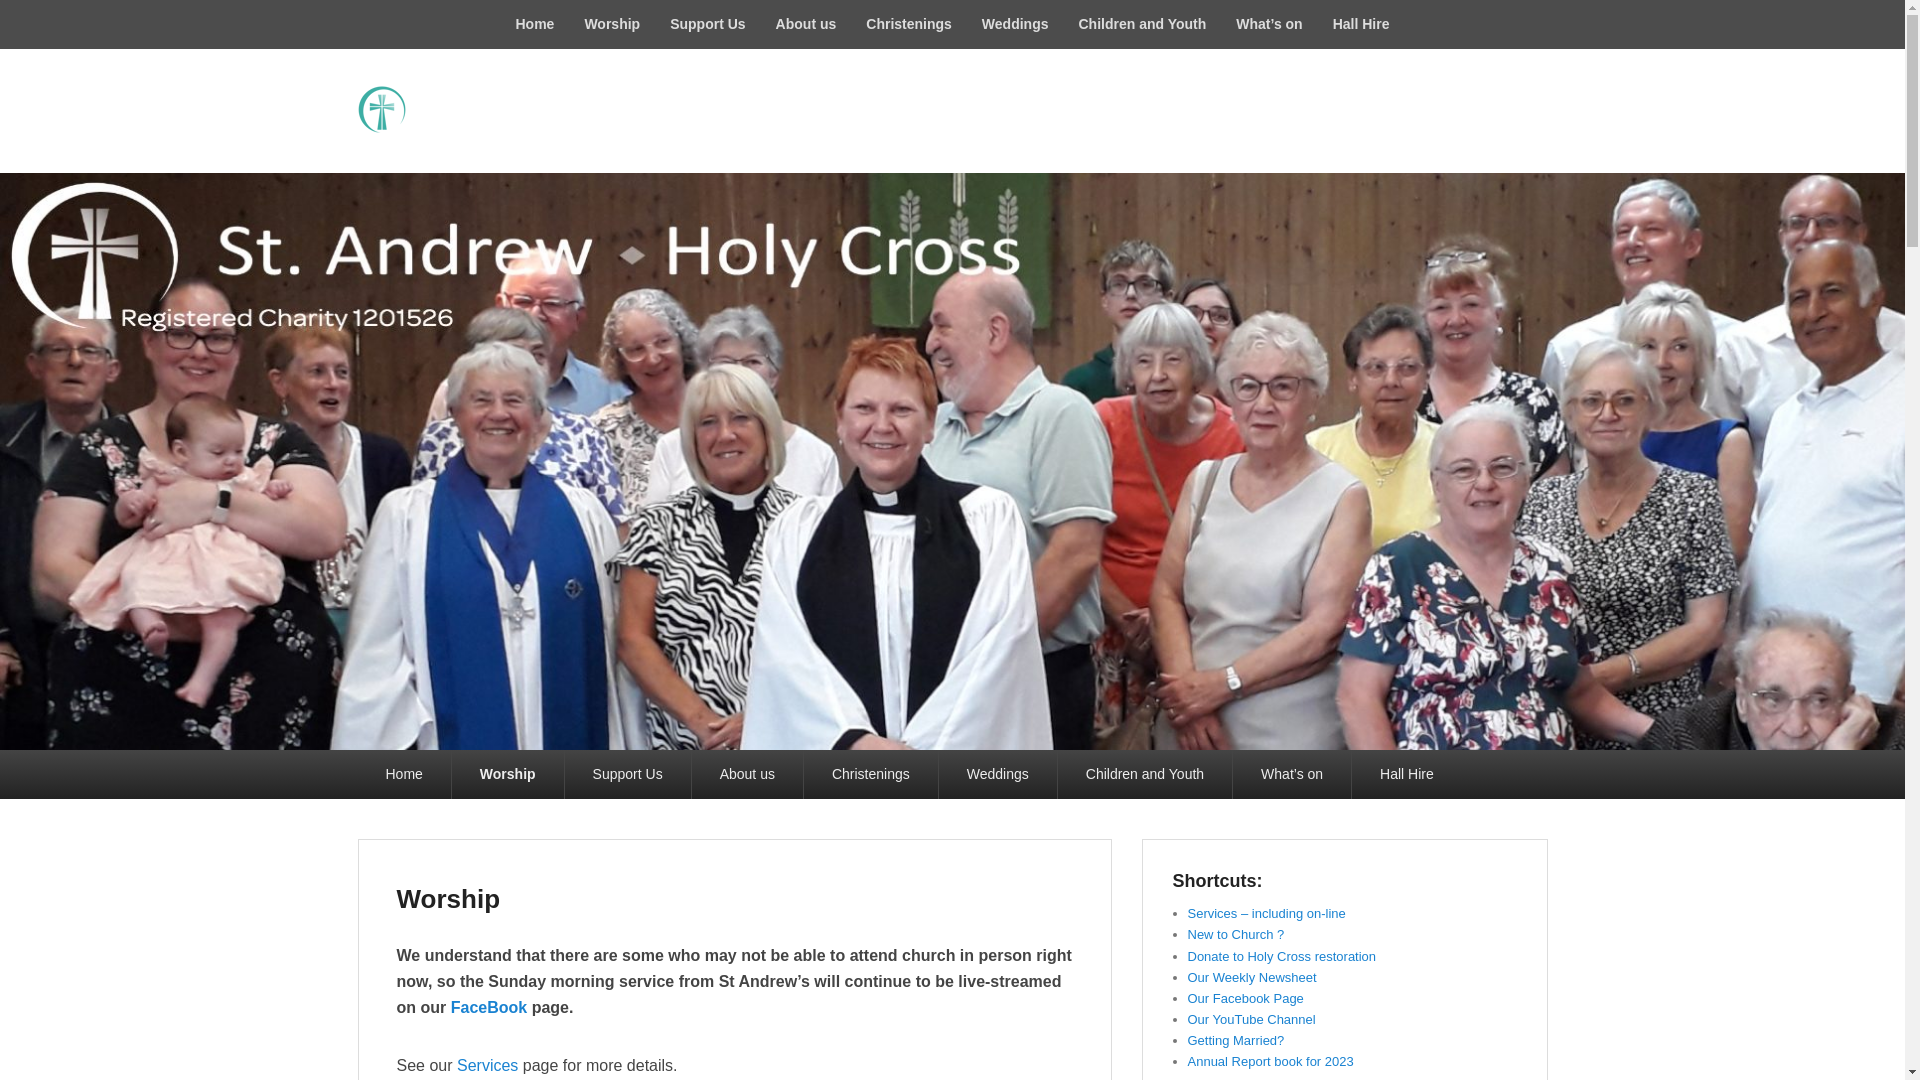 The height and width of the screenshot is (1080, 1920). What do you see at coordinates (707, 24) in the screenshot?
I see `Support Us` at bounding box center [707, 24].